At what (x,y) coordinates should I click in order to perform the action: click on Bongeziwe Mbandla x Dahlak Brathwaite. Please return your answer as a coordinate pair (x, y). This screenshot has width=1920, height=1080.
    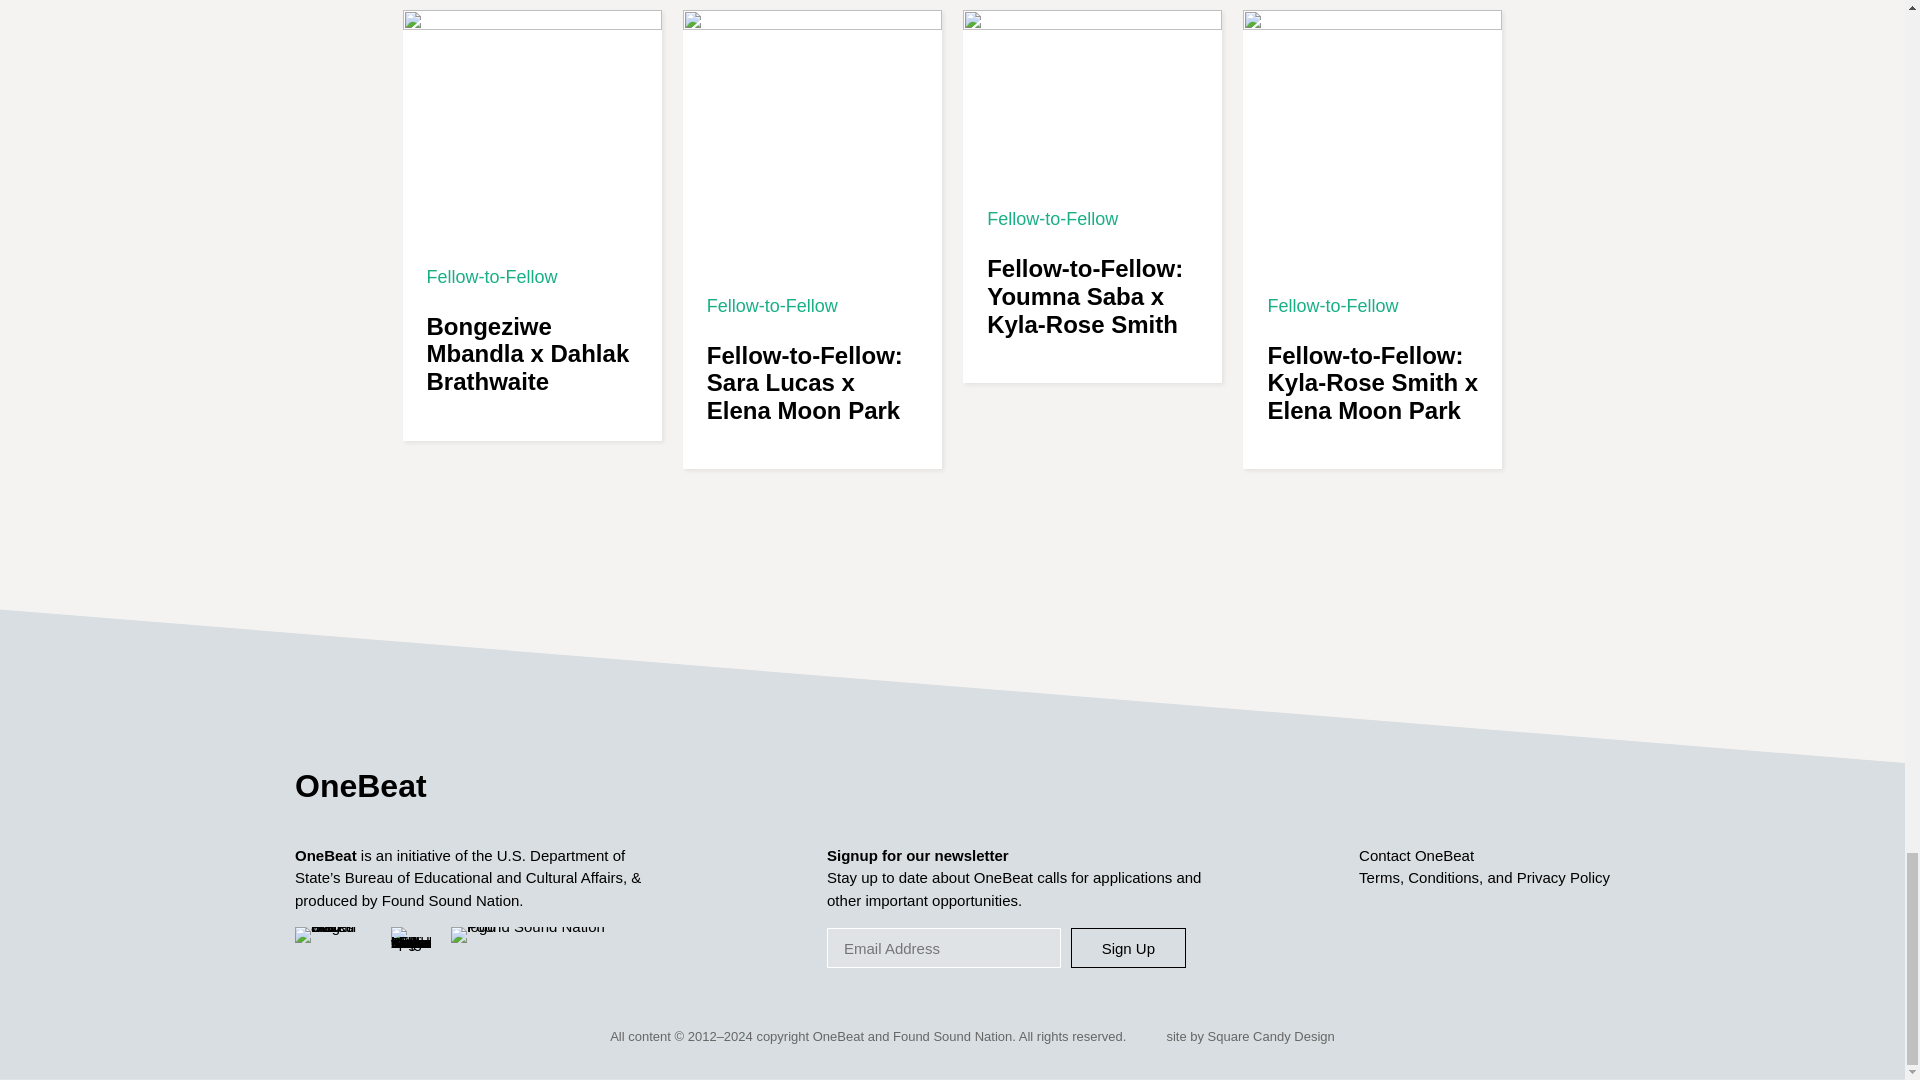
    Looking at the image, I should click on (528, 354).